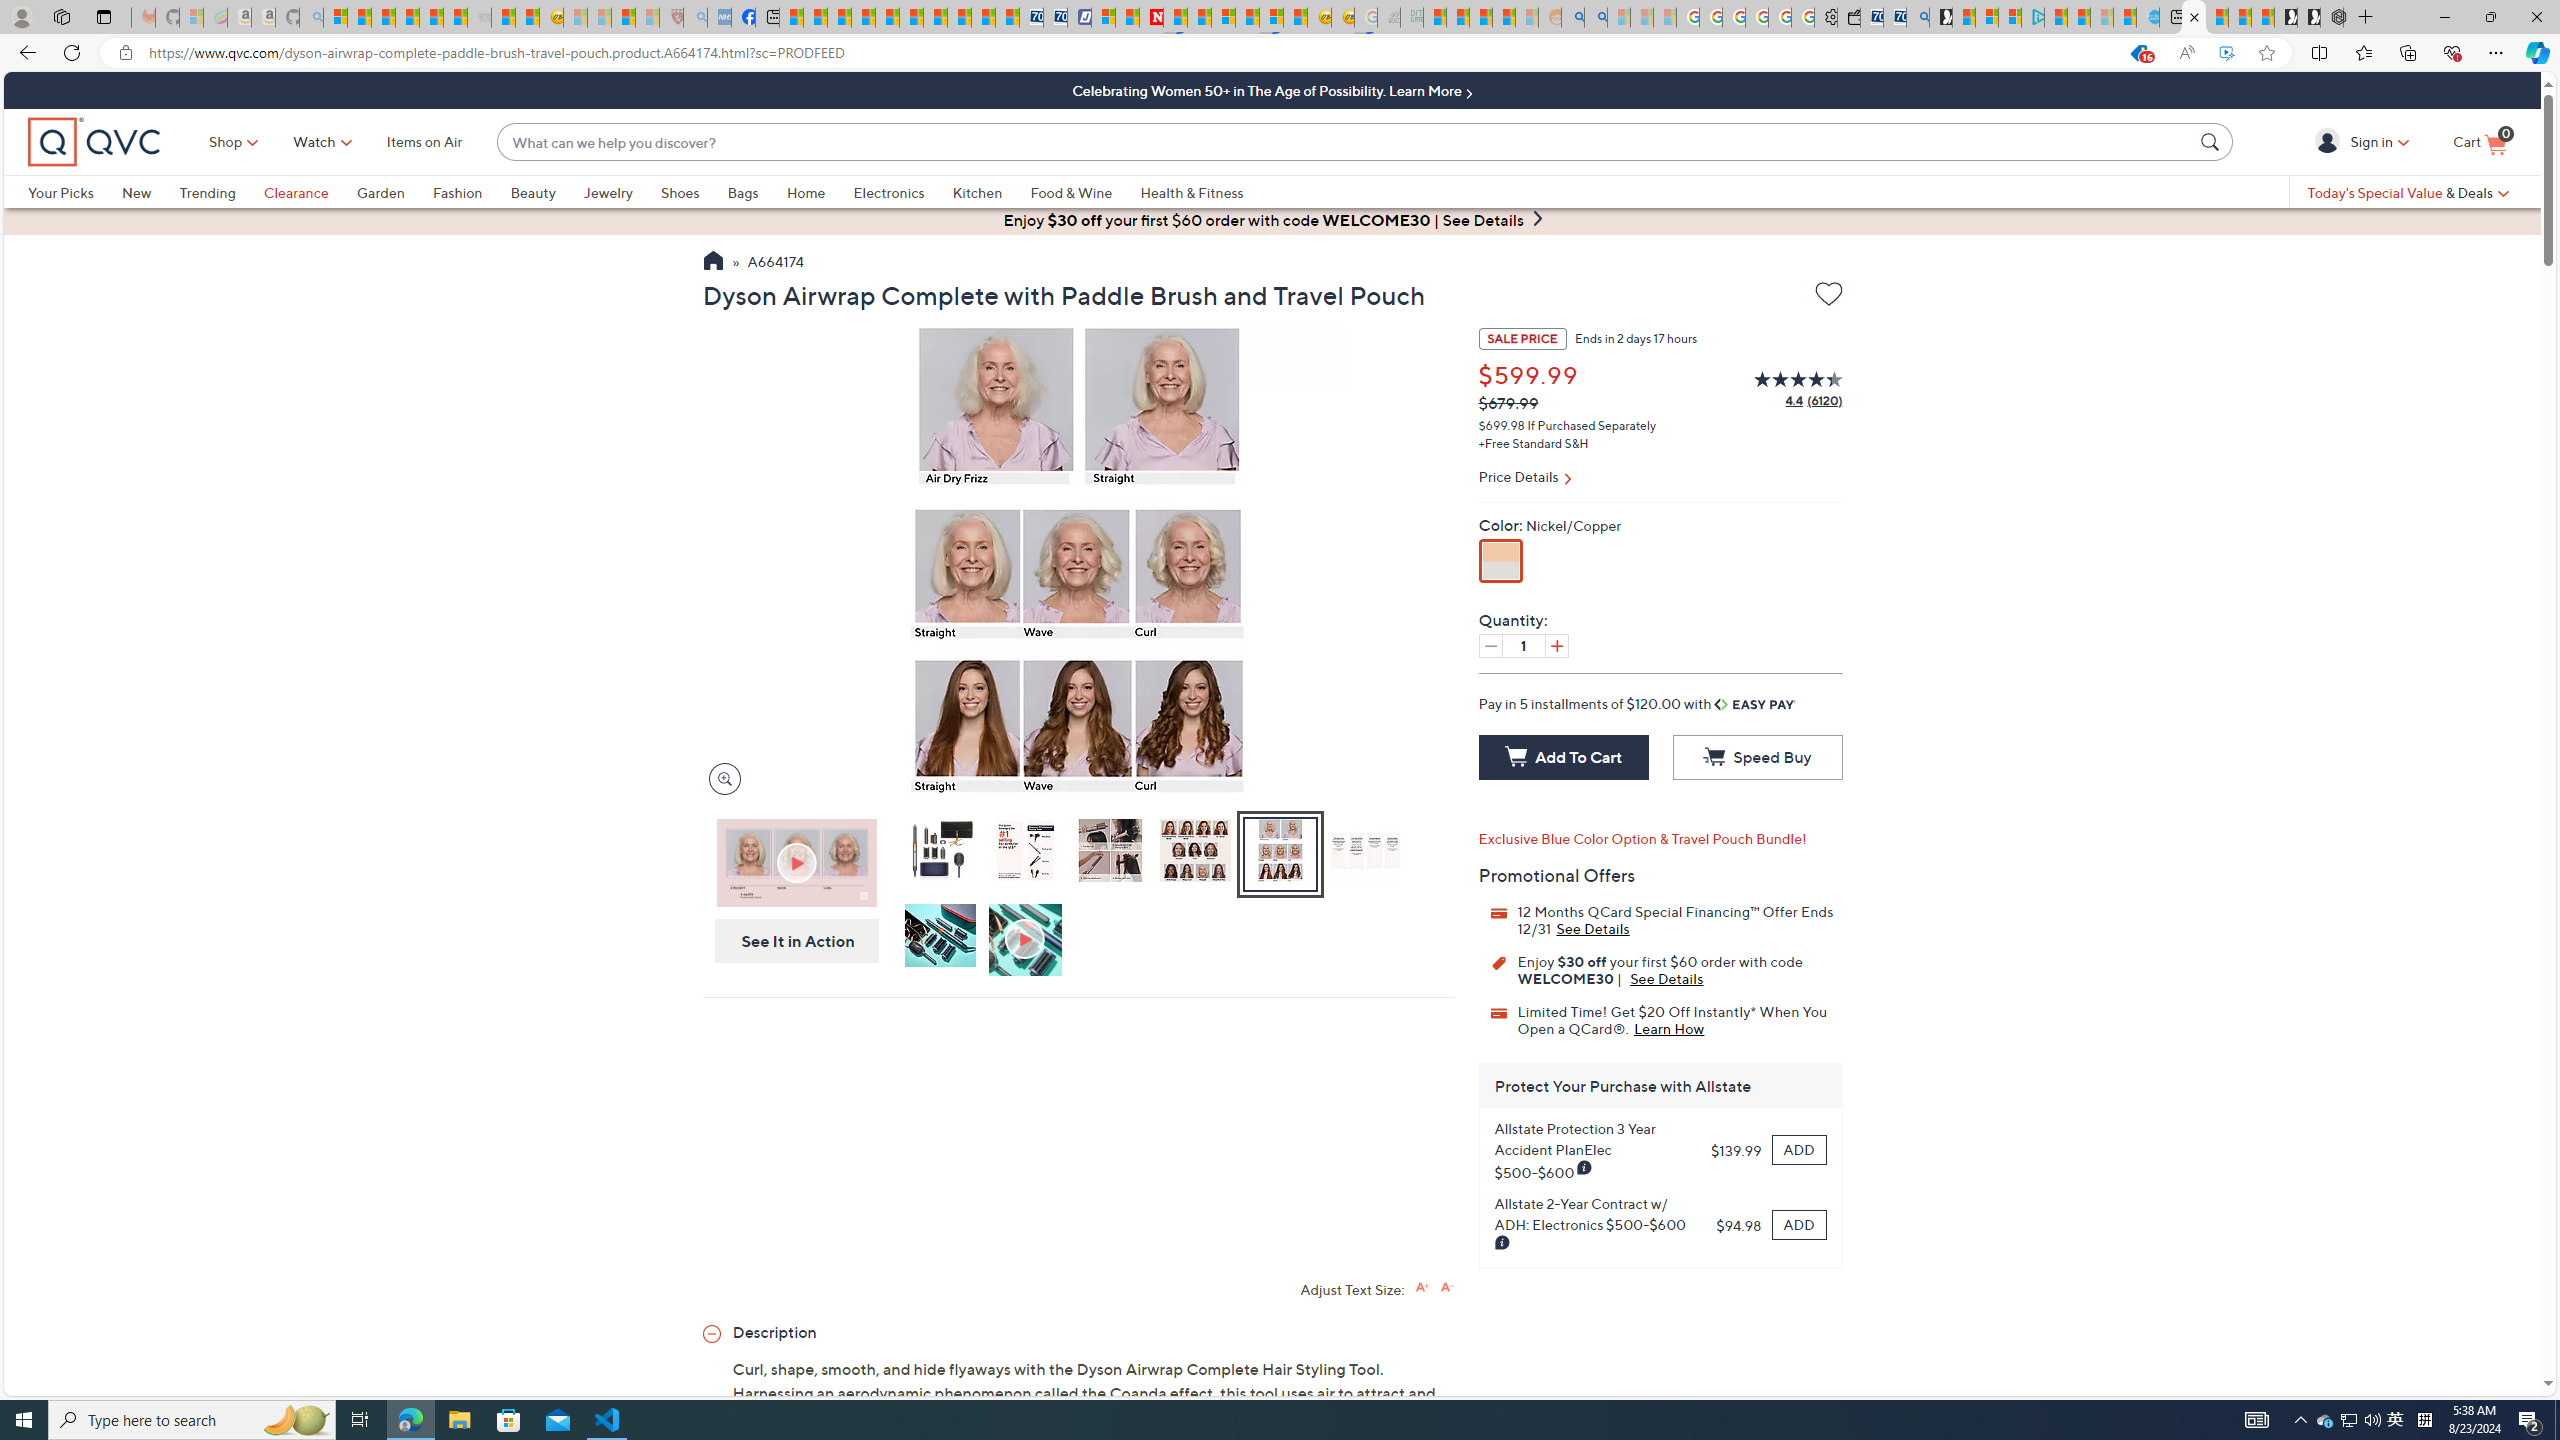  Describe the element at coordinates (1071, 192) in the screenshot. I see `Food & Wine` at that location.